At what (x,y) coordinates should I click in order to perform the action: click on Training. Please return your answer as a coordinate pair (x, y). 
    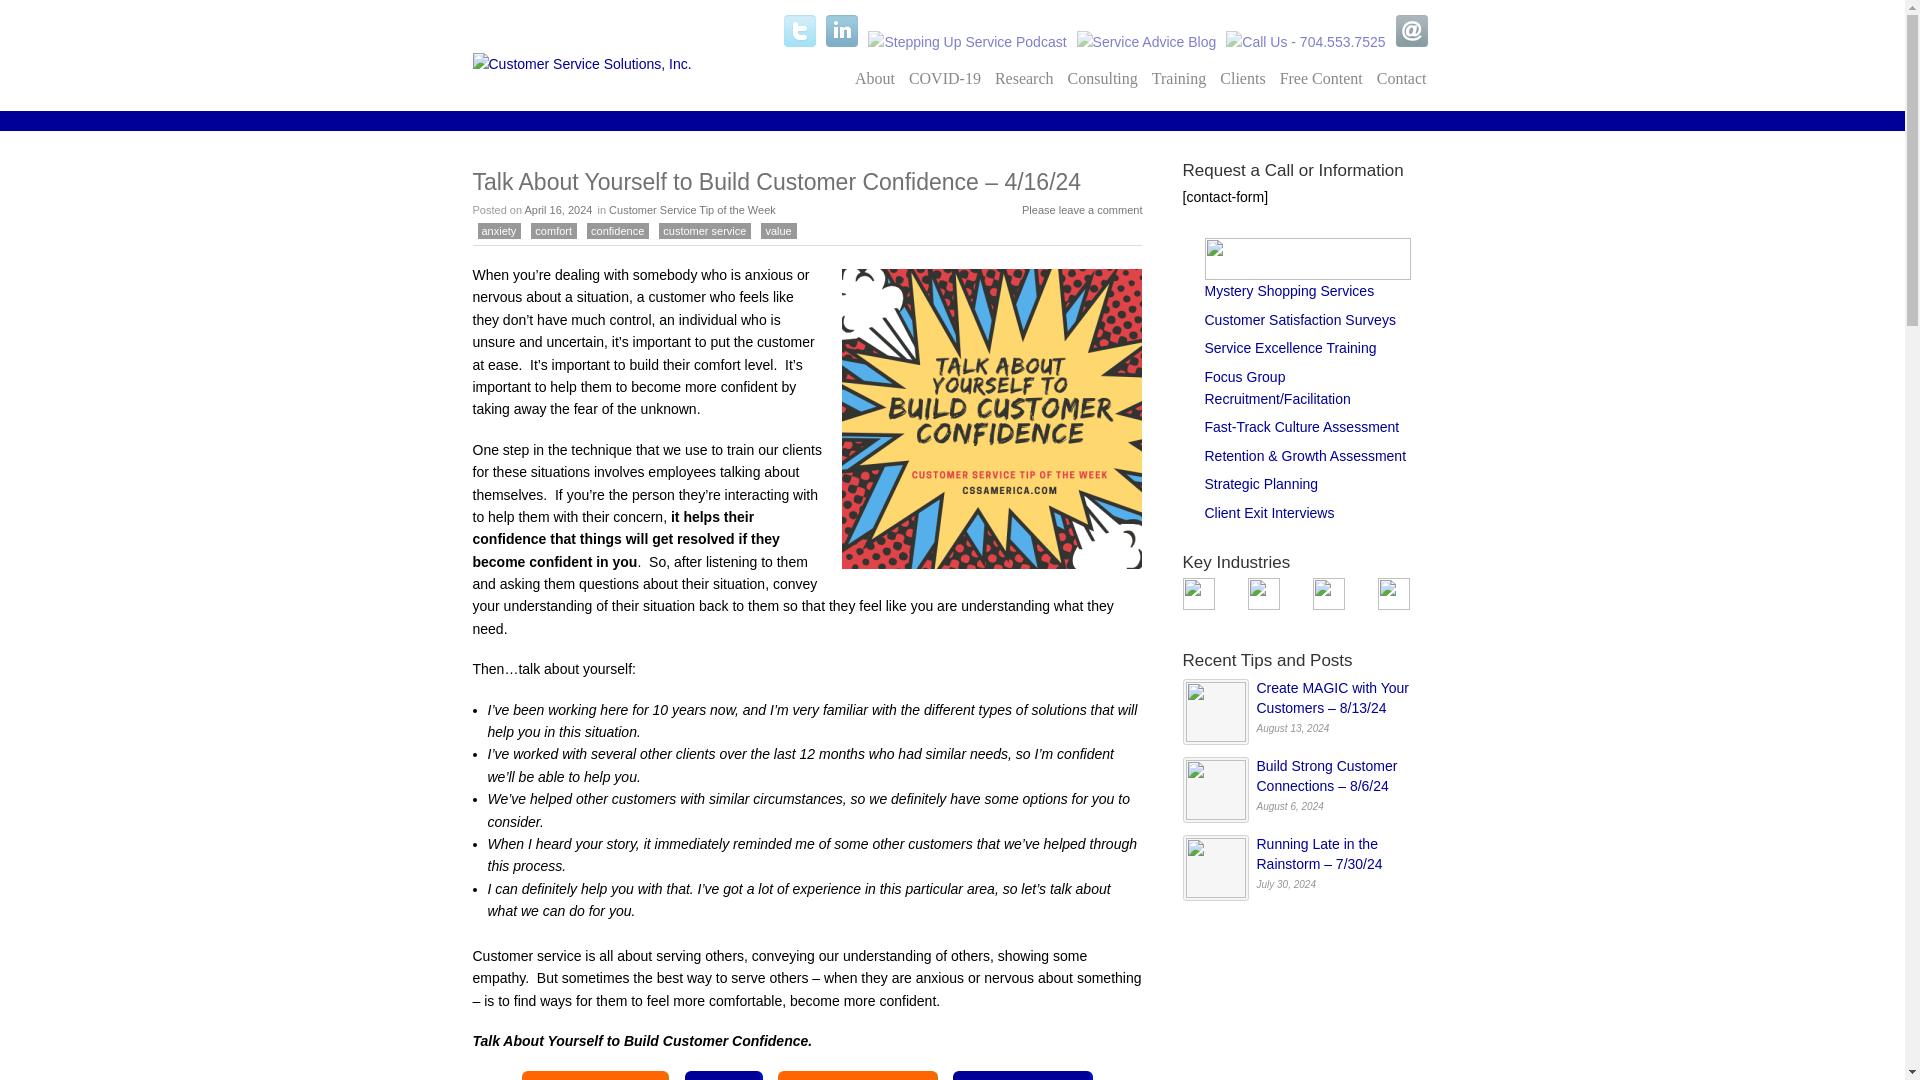
    Looking at the image, I should click on (1178, 78).